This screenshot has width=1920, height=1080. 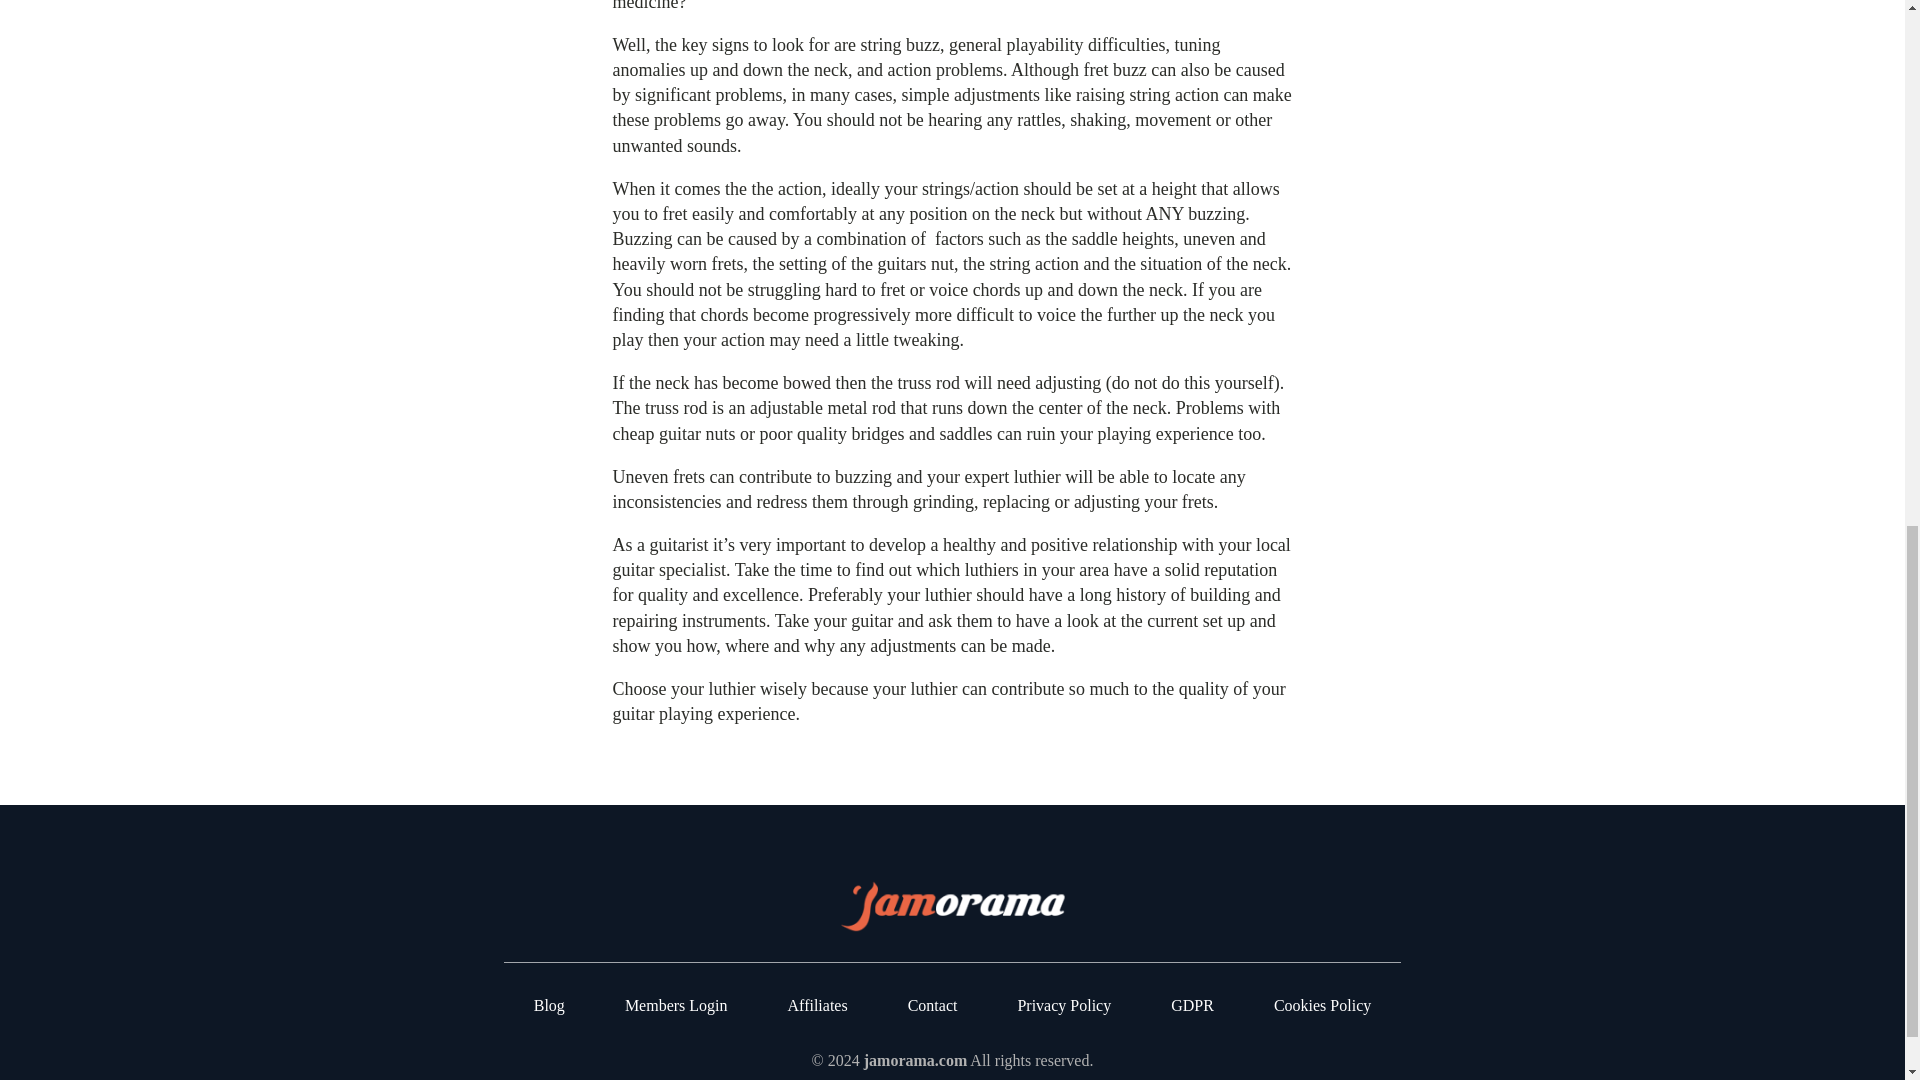 I want to click on GDPR, so click(x=1192, y=1006).